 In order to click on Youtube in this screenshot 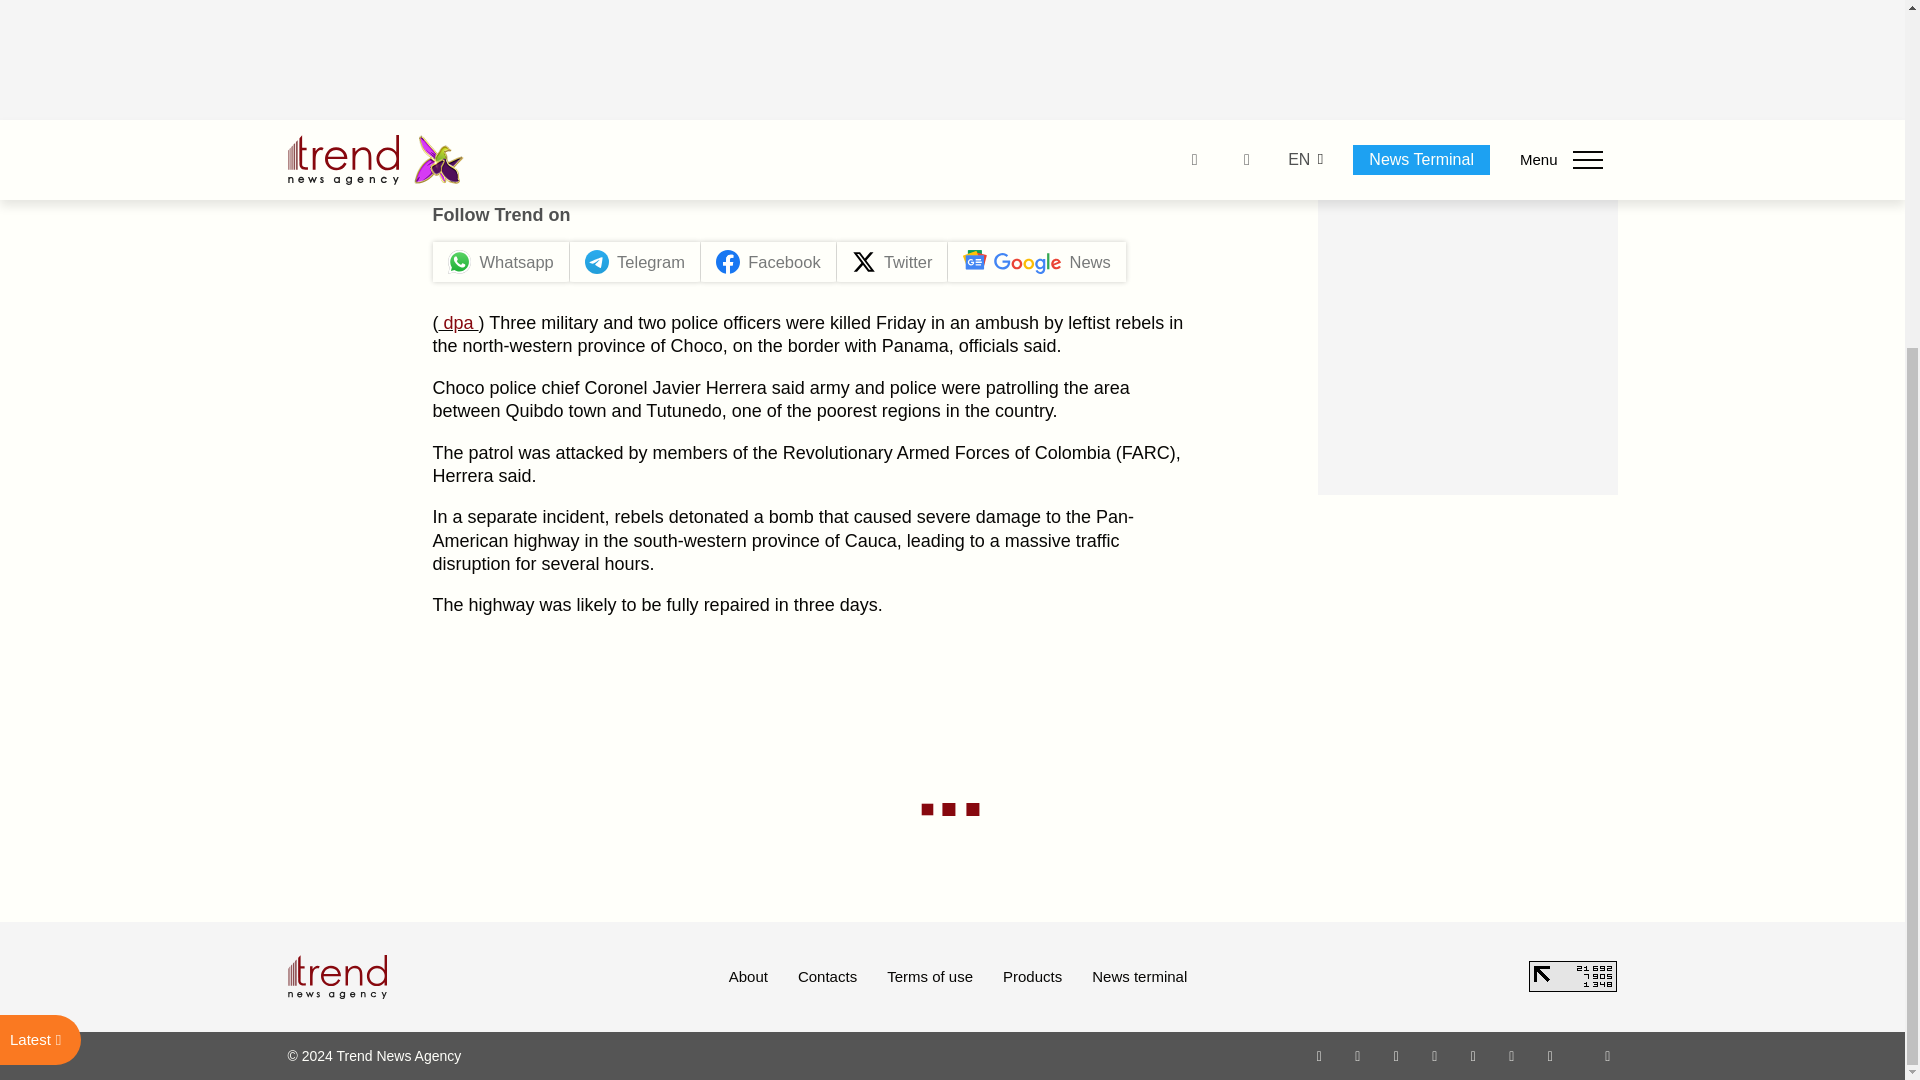, I will do `click(1434, 1055)`.